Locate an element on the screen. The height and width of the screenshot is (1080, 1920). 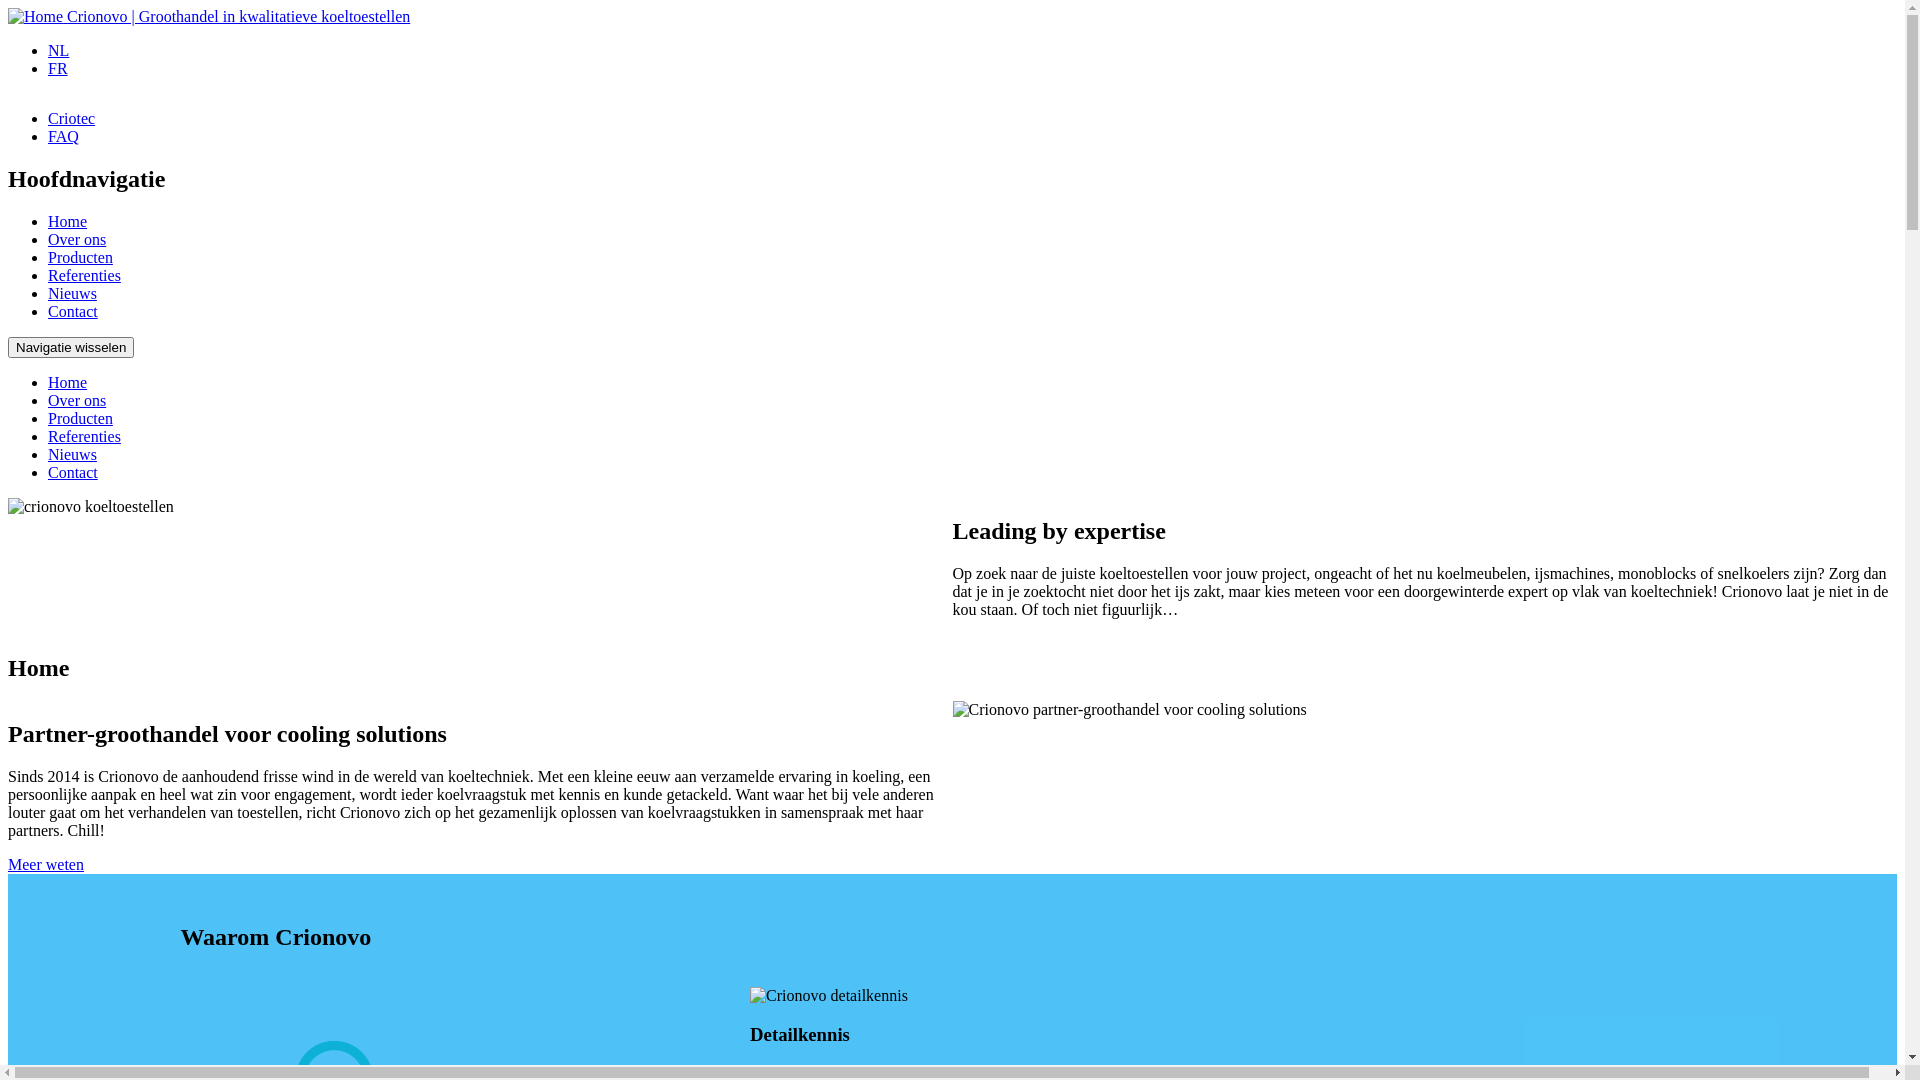
Referenties is located at coordinates (84, 436).